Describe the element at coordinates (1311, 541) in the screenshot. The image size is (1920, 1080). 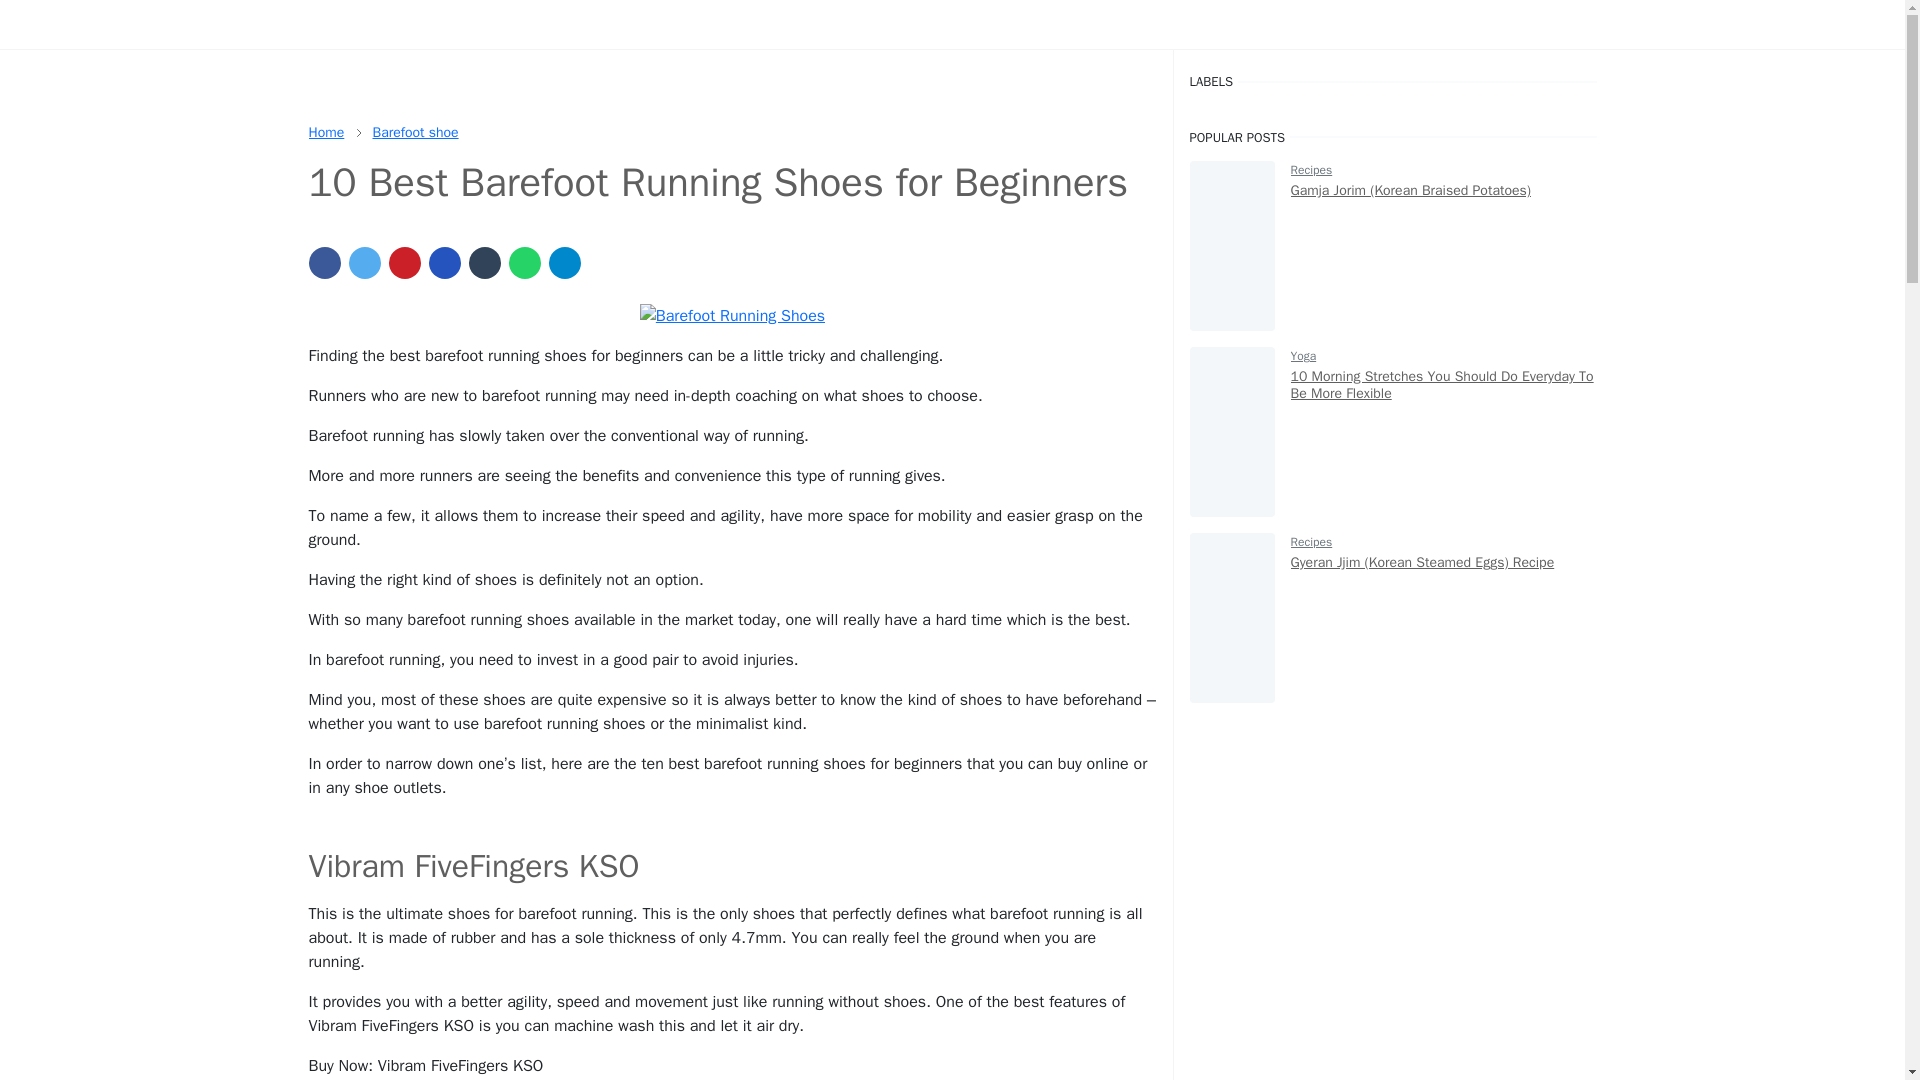
I see `Recipes` at that location.